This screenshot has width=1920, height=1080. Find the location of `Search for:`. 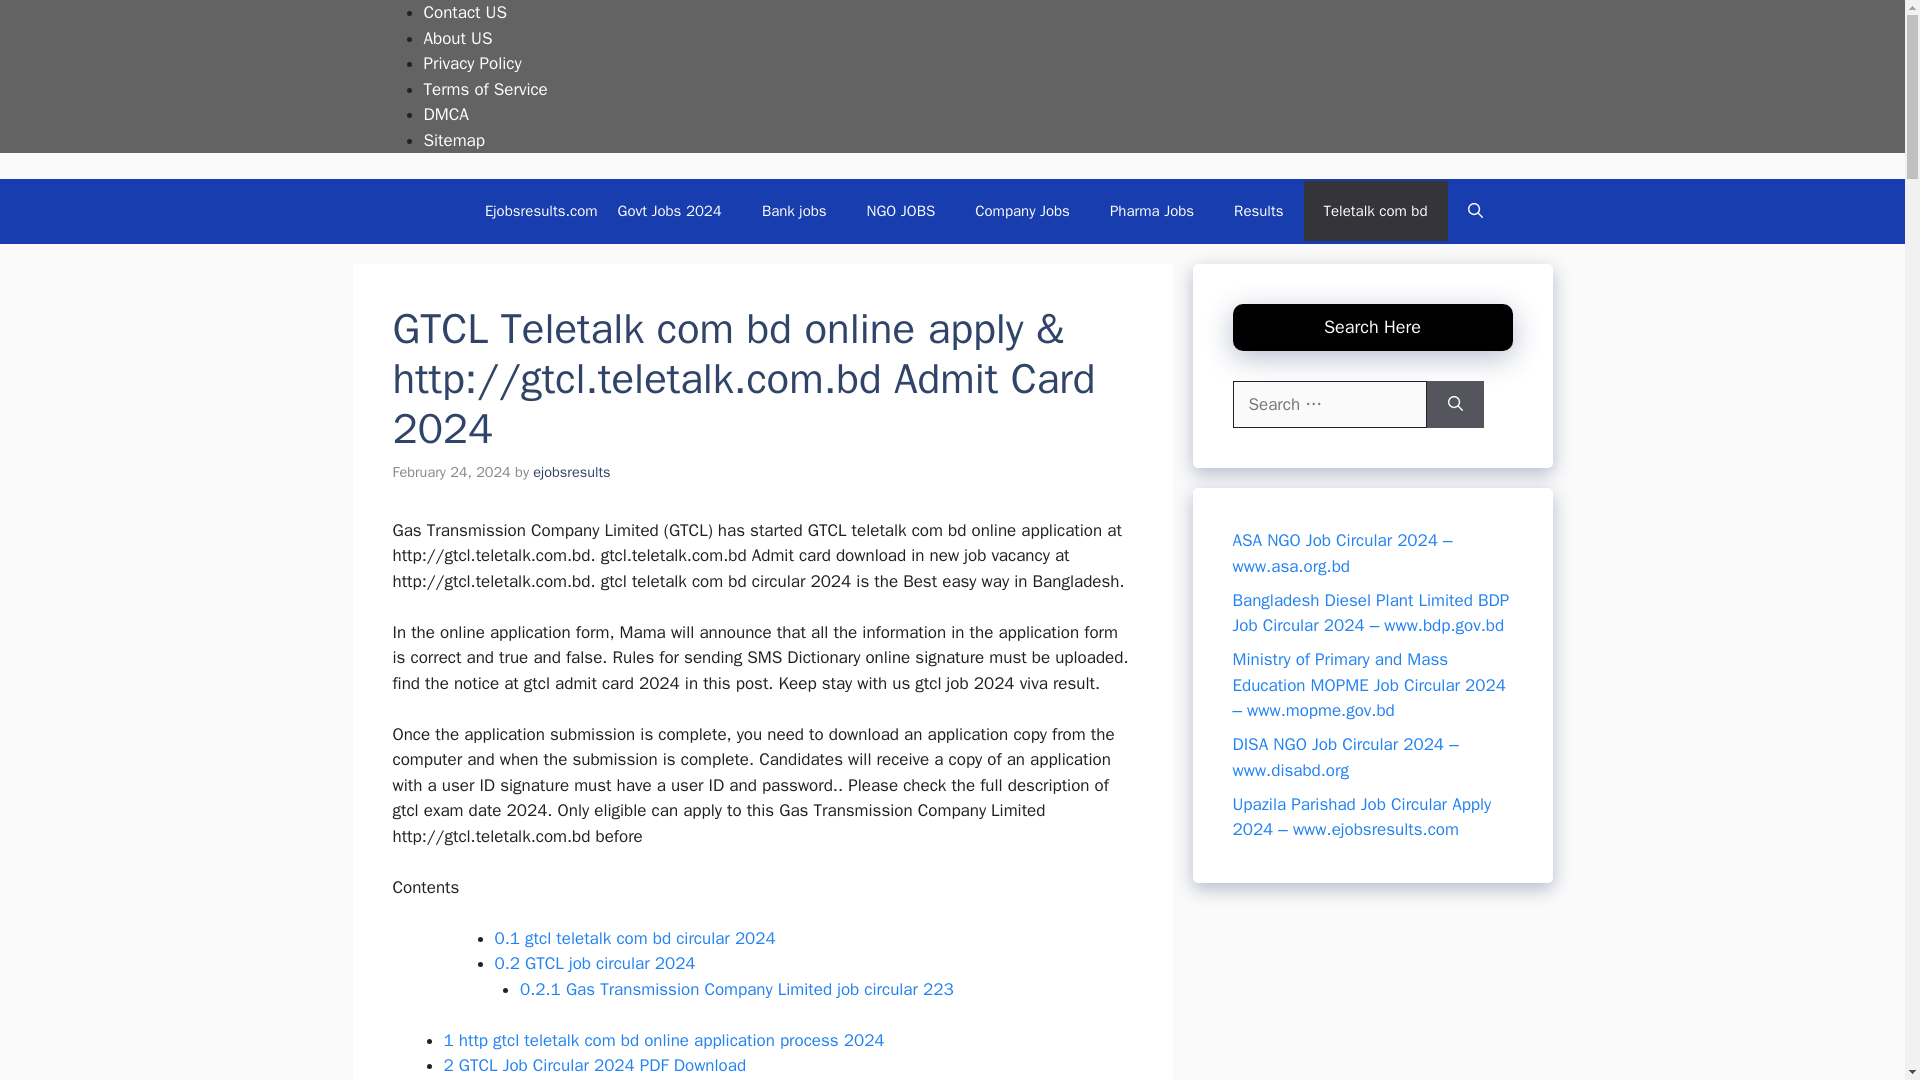

Search for: is located at coordinates (1329, 404).